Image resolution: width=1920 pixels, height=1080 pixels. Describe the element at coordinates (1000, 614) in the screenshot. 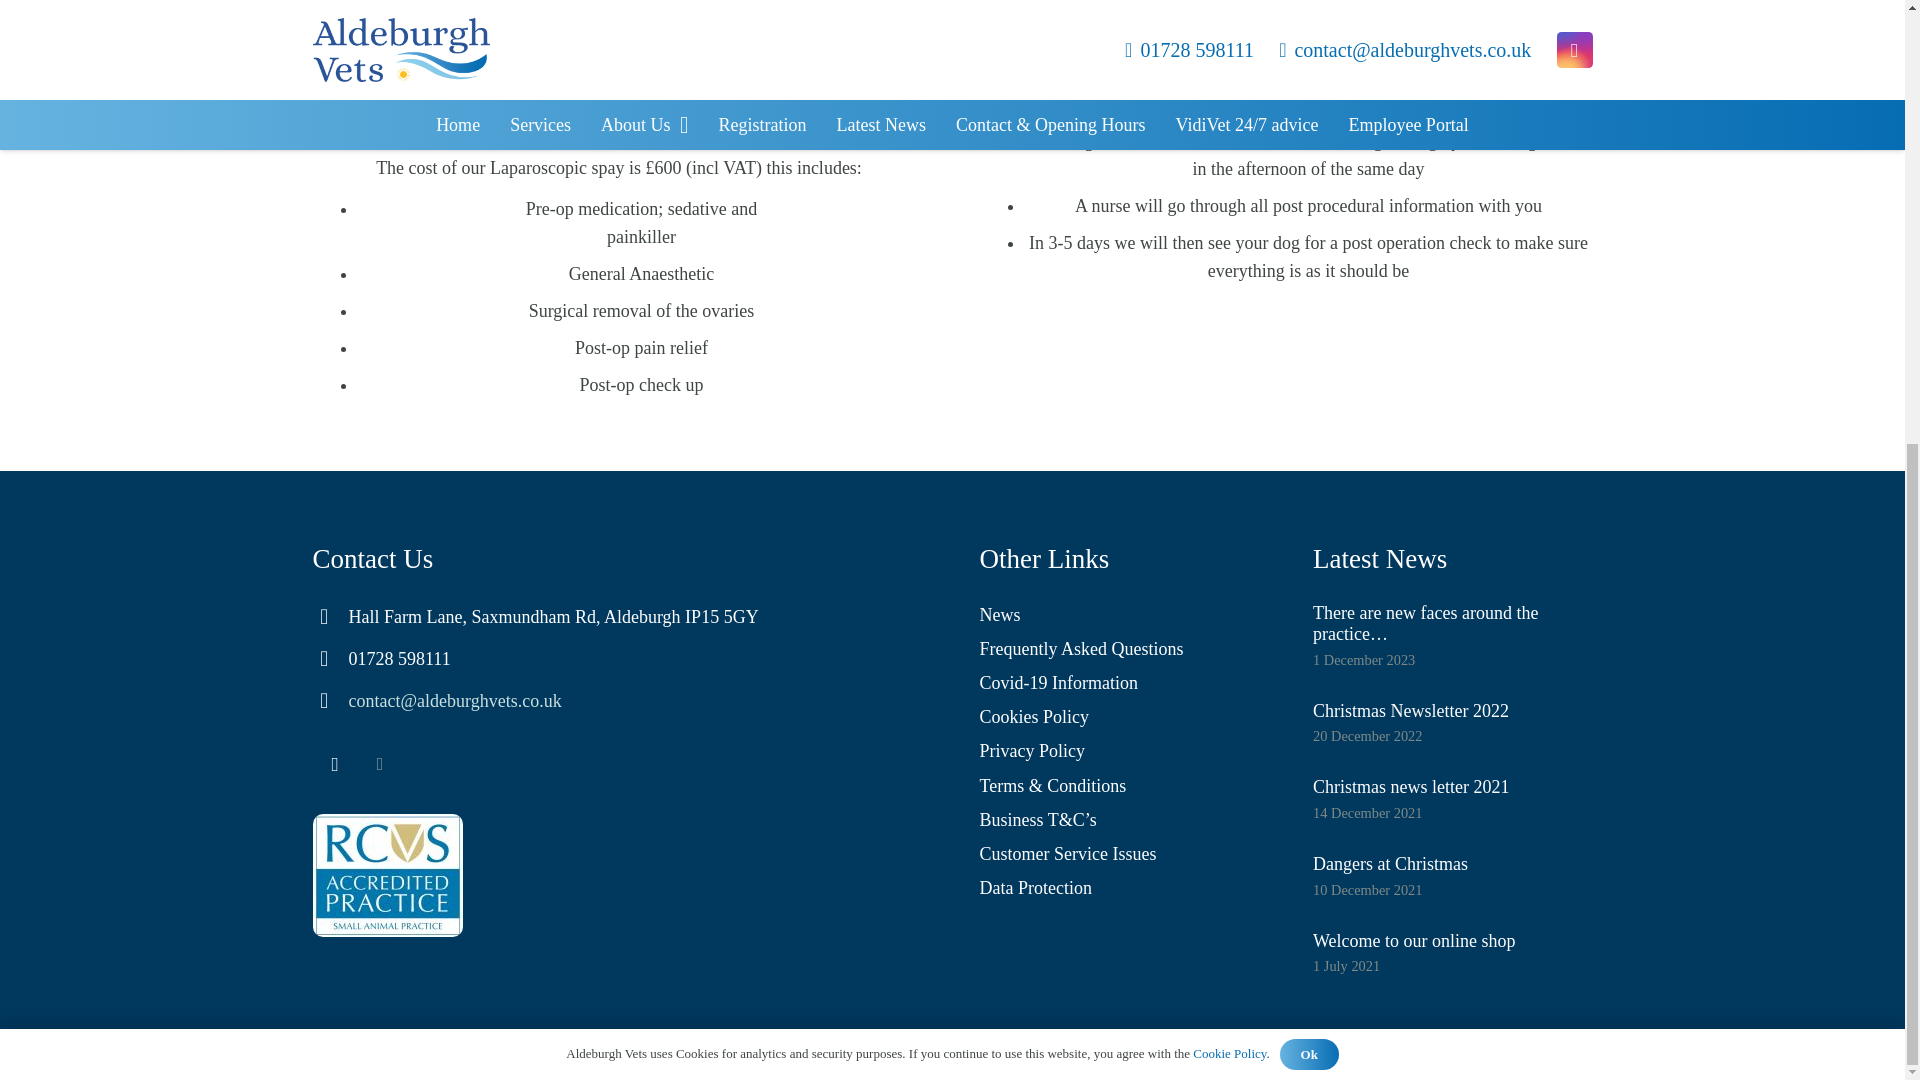

I see `News` at that location.